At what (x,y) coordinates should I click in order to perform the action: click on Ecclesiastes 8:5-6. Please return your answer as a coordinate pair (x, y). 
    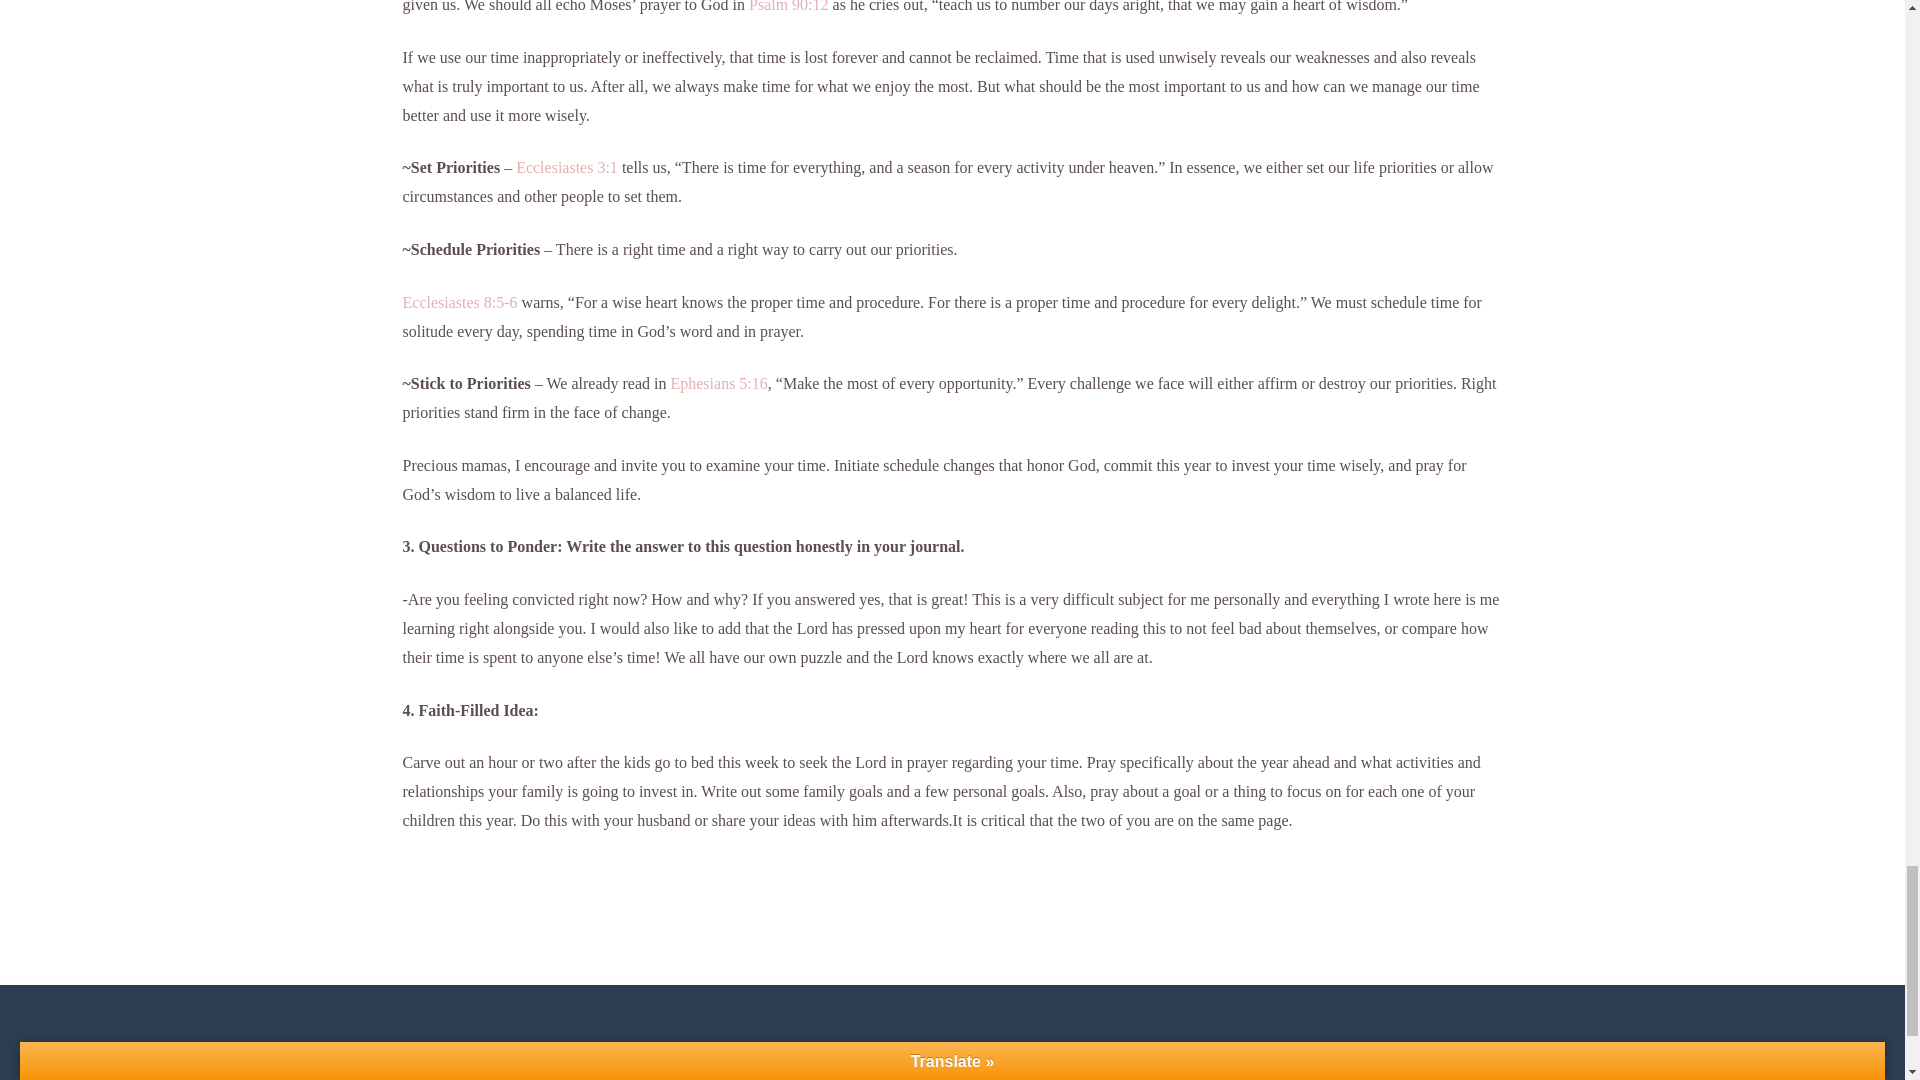
    Looking at the image, I should click on (458, 302).